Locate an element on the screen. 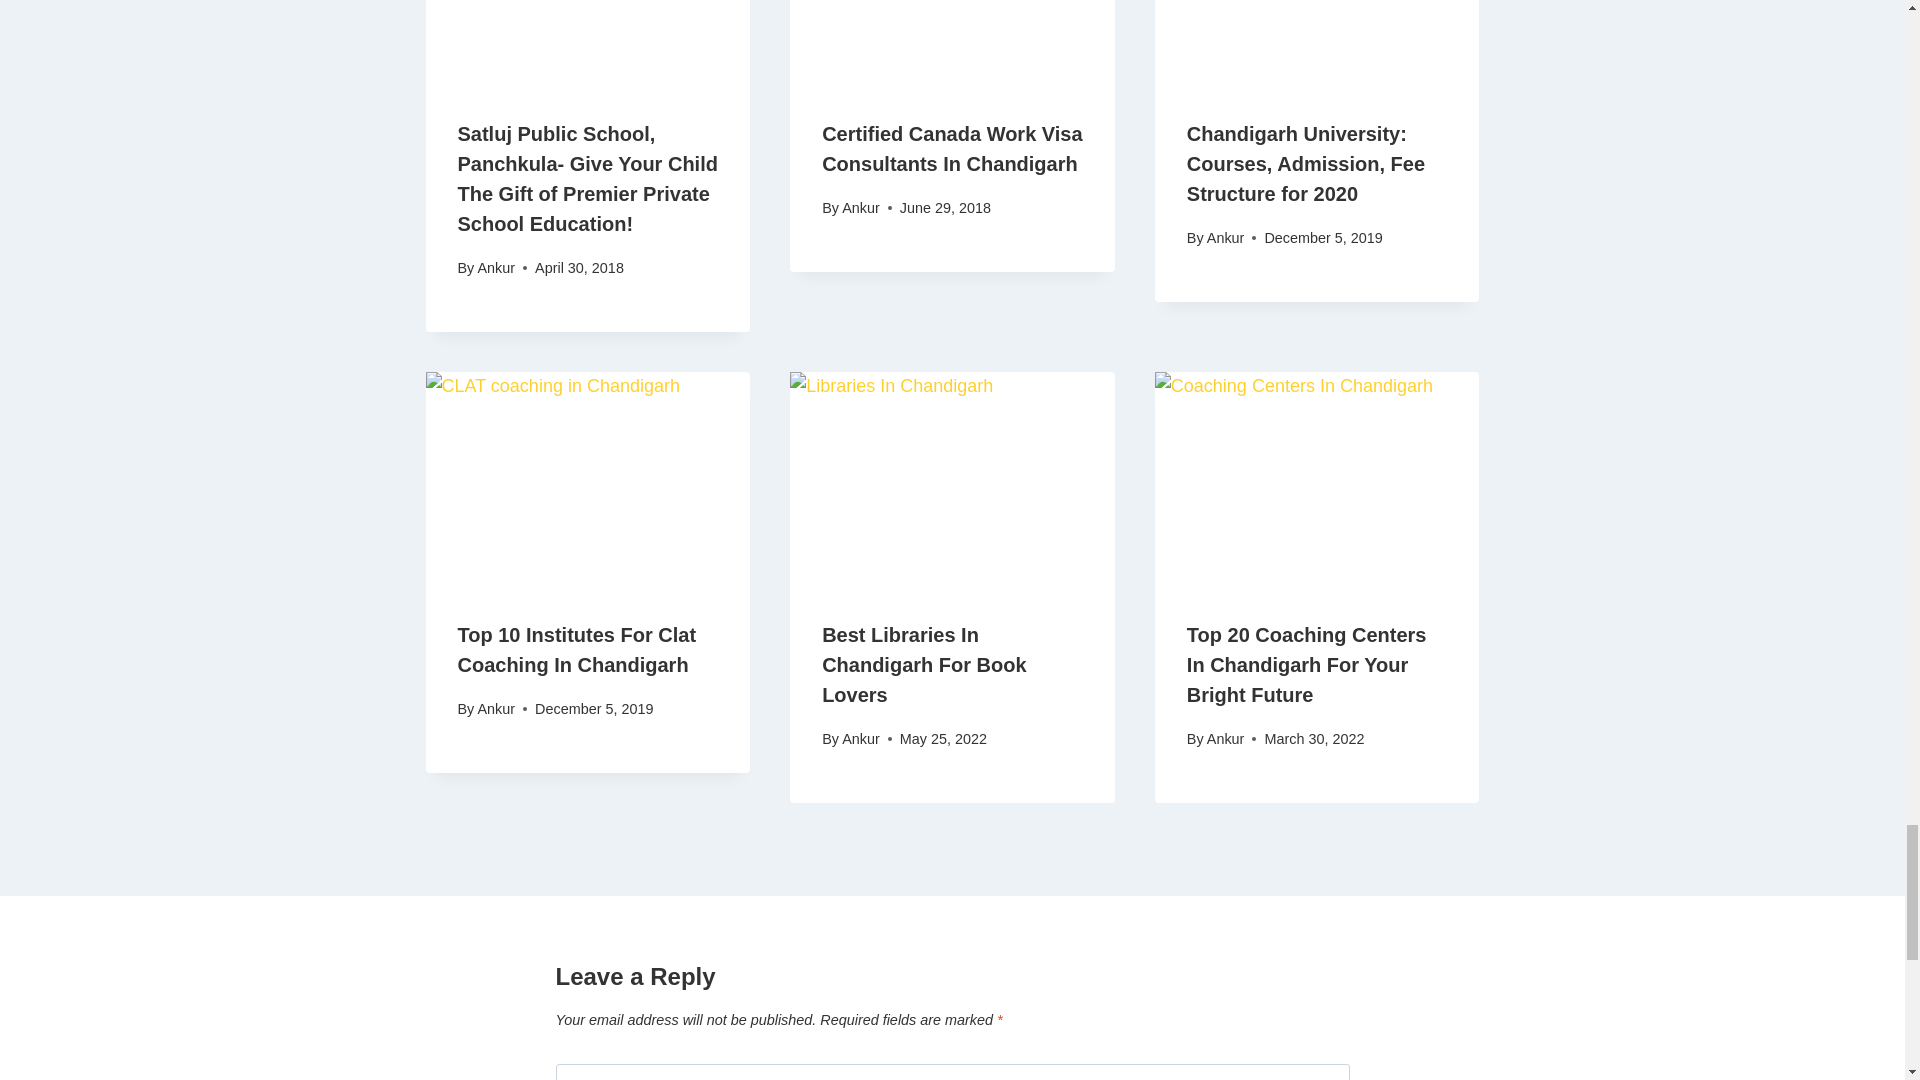 This screenshot has width=1920, height=1080. Ankur is located at coordinates (495, 268).